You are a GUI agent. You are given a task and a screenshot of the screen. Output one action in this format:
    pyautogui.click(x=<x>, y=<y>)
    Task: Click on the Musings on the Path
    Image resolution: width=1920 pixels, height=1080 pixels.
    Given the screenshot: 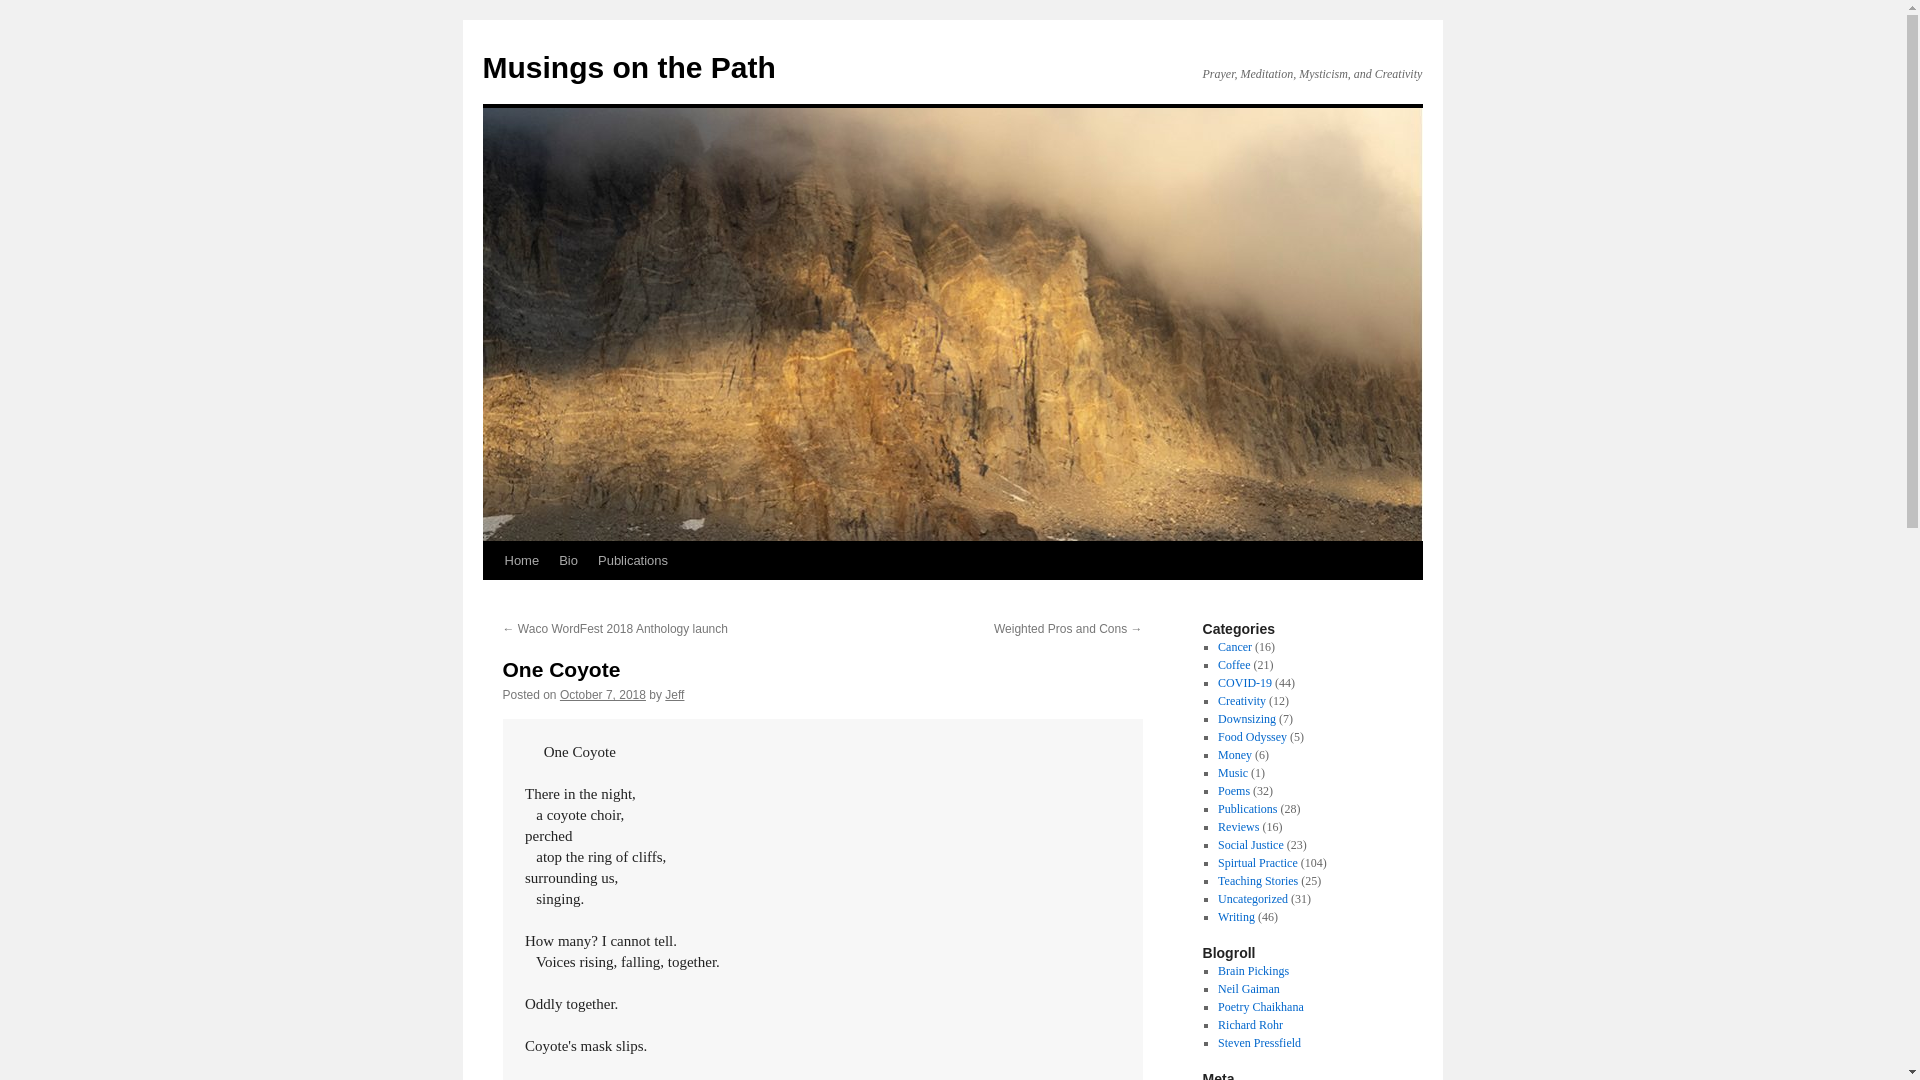 What is the action you would take?
    pyautogui.click(x=628, y=67)
    